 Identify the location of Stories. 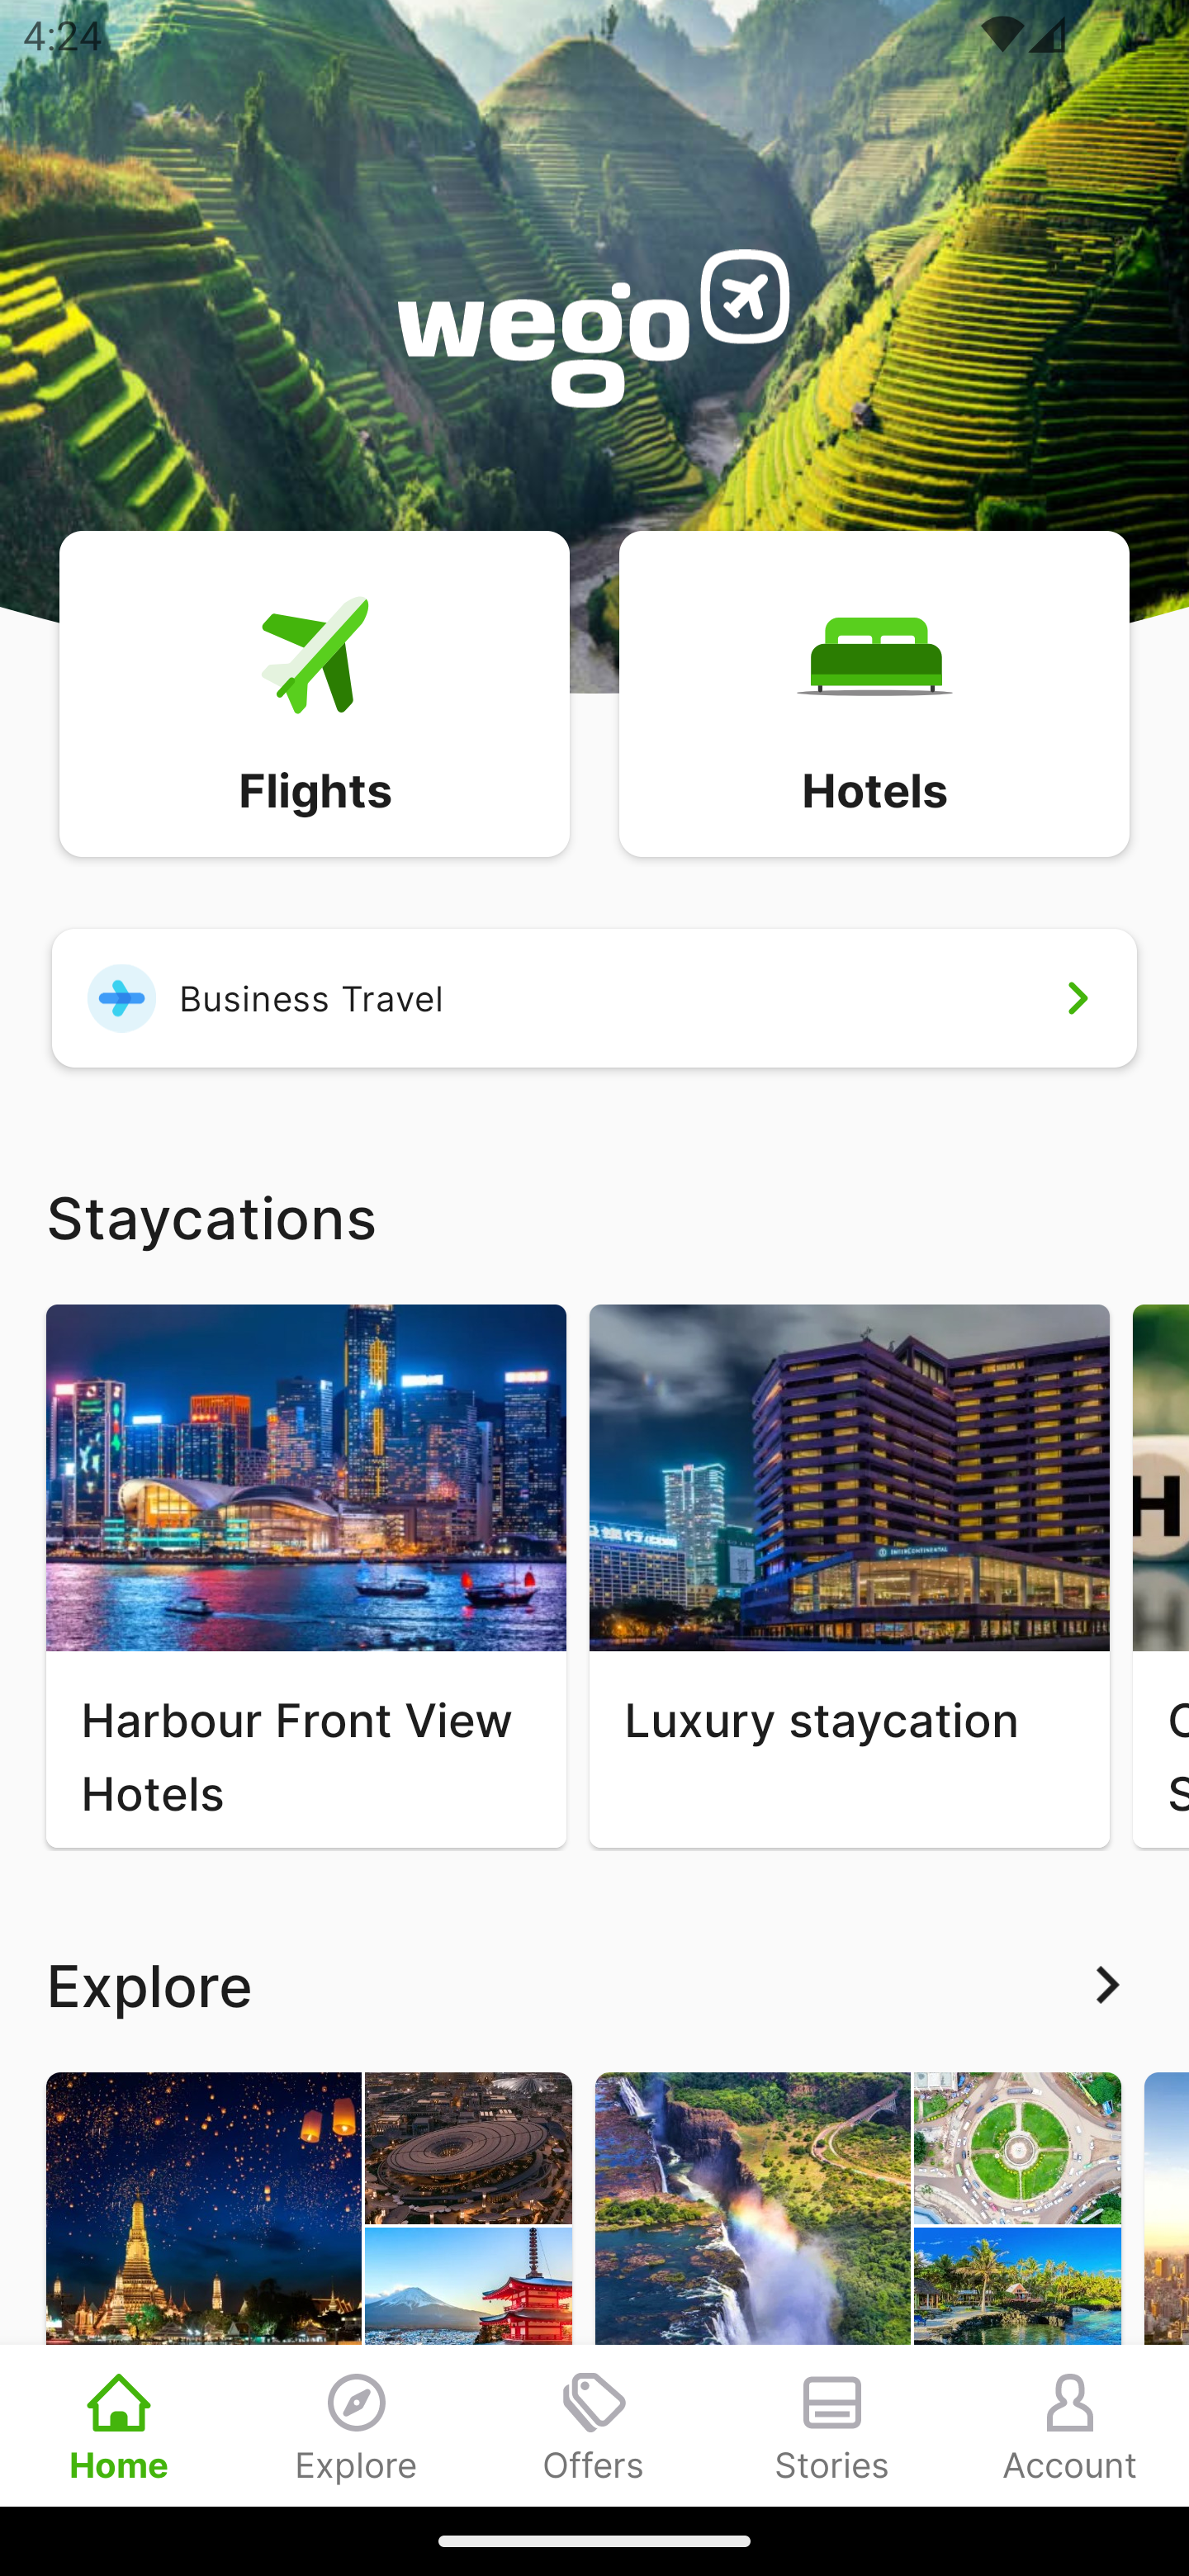
(832, 2425).